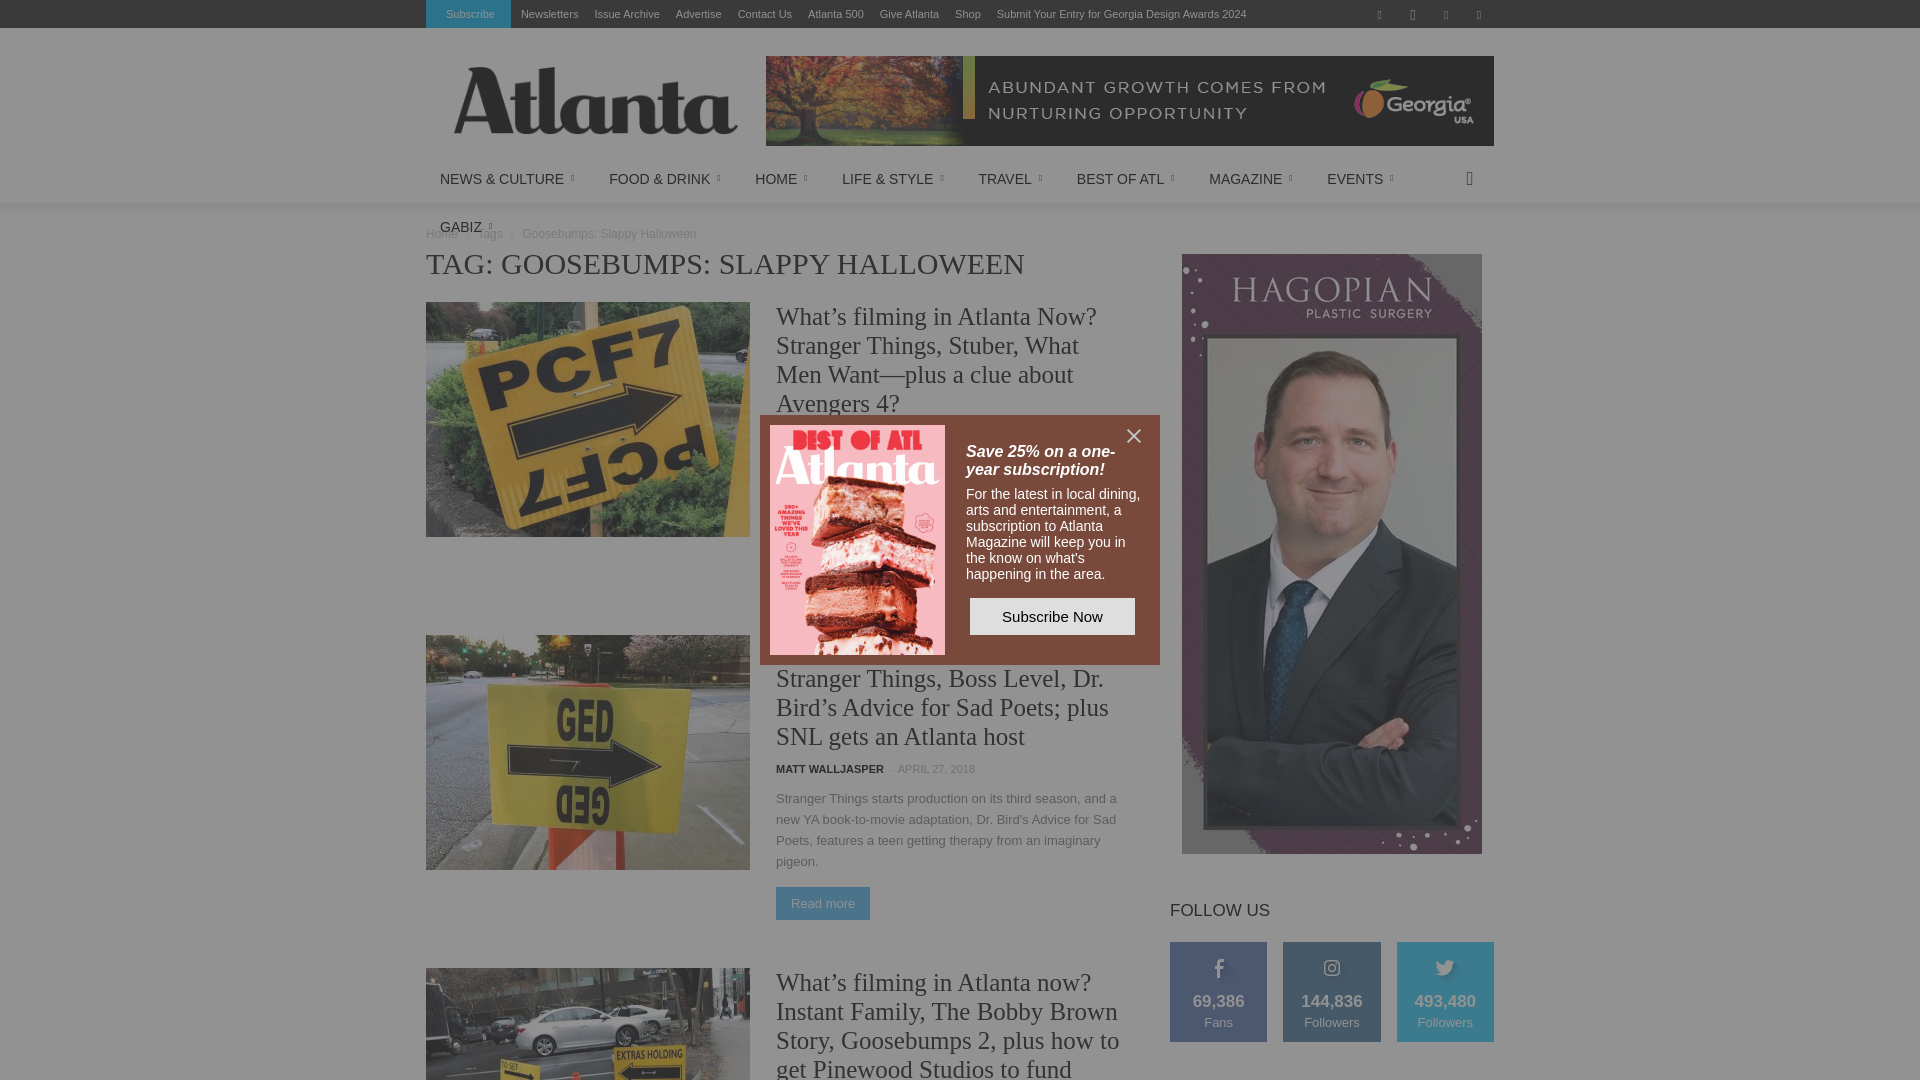 This screenshot has height=1080, width=1920. What do you see at coordinates (1380, 14) in the screenshot?
I see `Facebook` at bounding box center [1380, 14].